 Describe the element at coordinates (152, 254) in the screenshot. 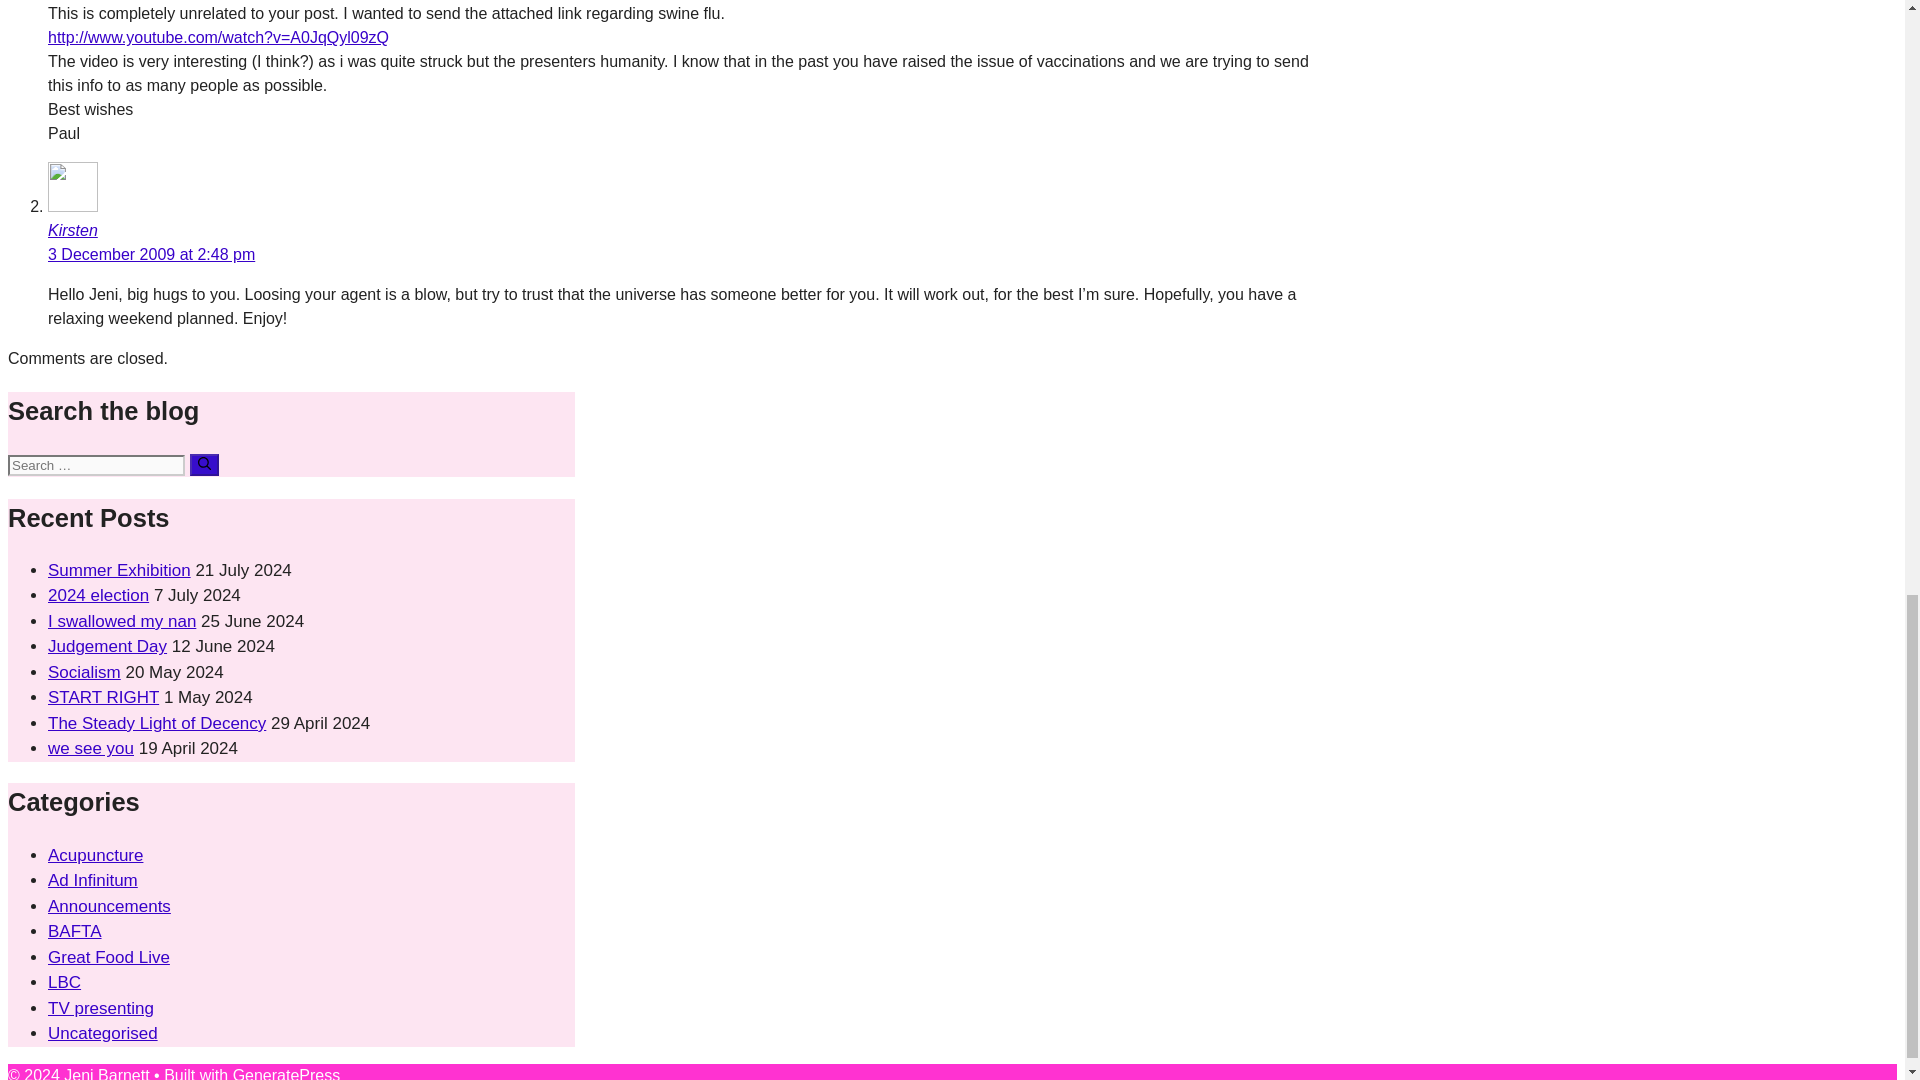

I see `3 December 2009 at 2:48 pm` at that location.